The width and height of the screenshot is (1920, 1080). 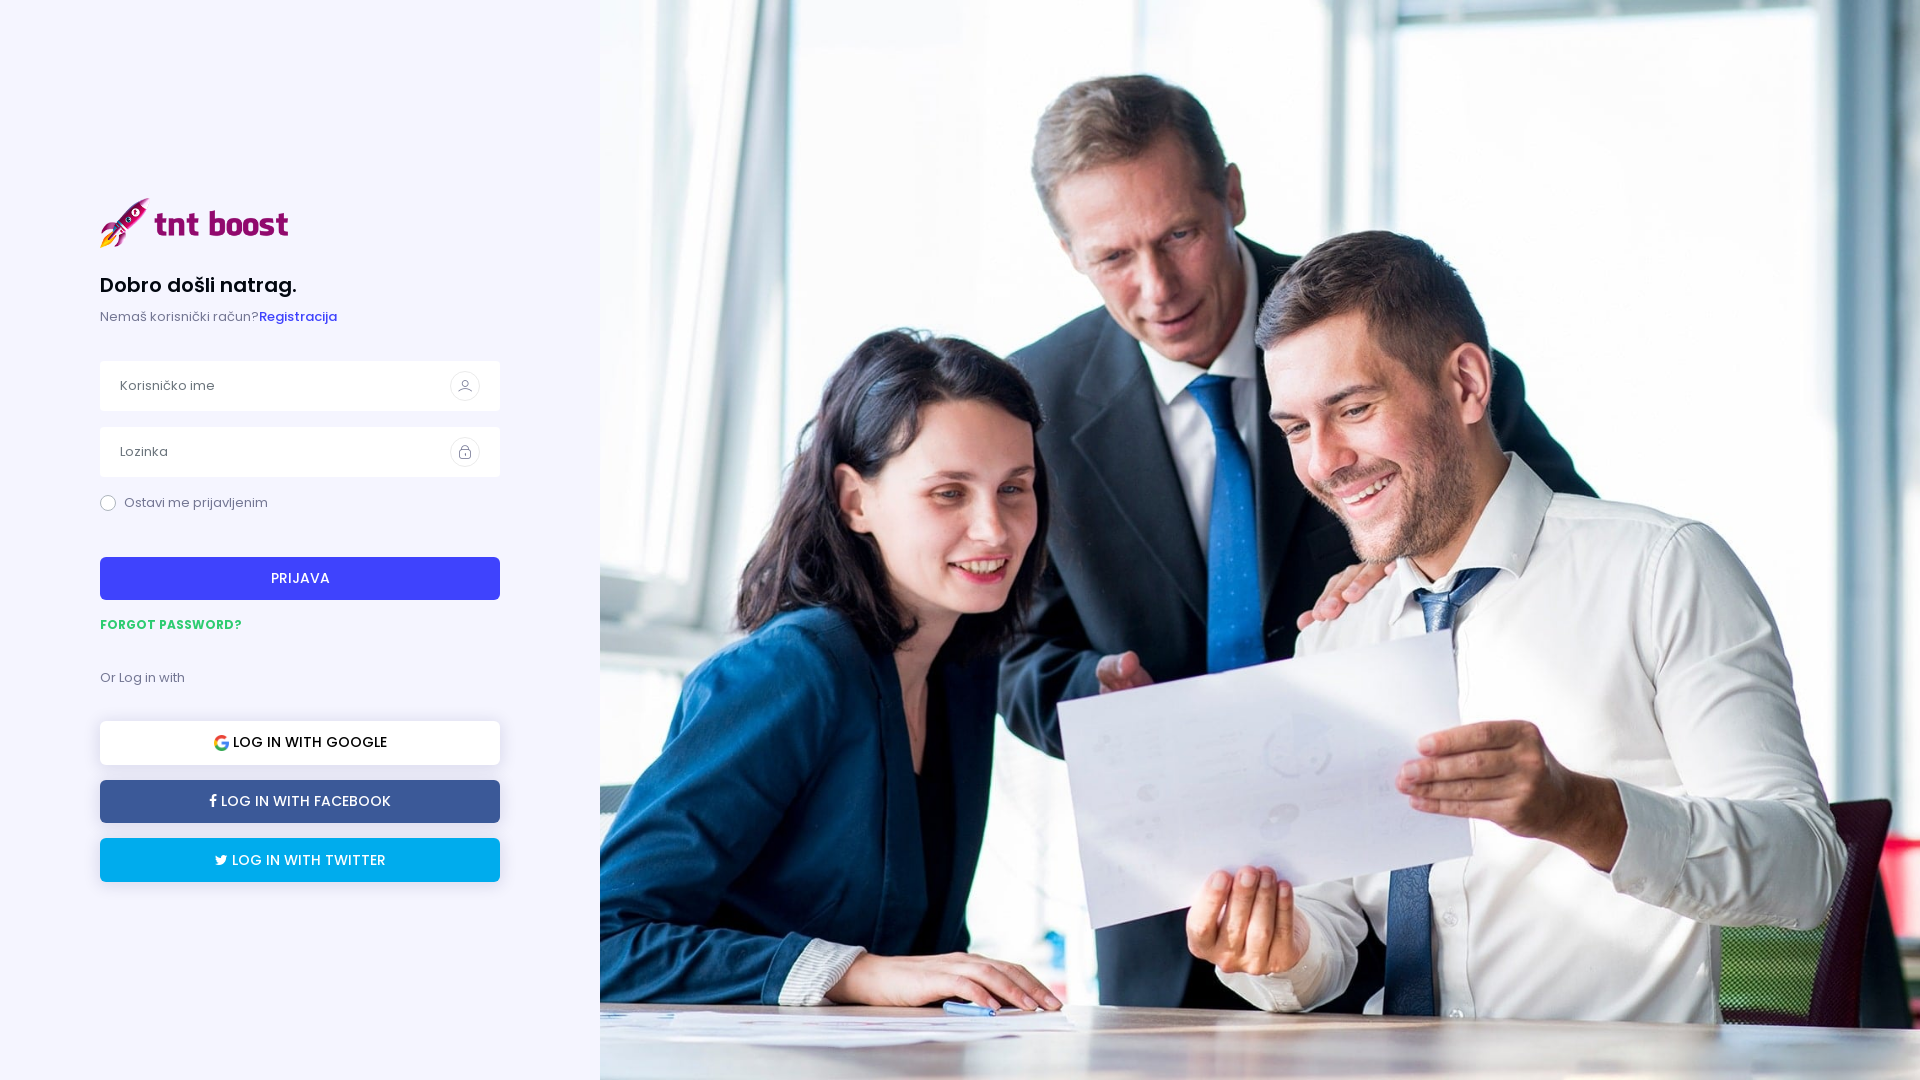 I want to click on LOG IN WITH GOOGLE, so click(x=300, y=743).